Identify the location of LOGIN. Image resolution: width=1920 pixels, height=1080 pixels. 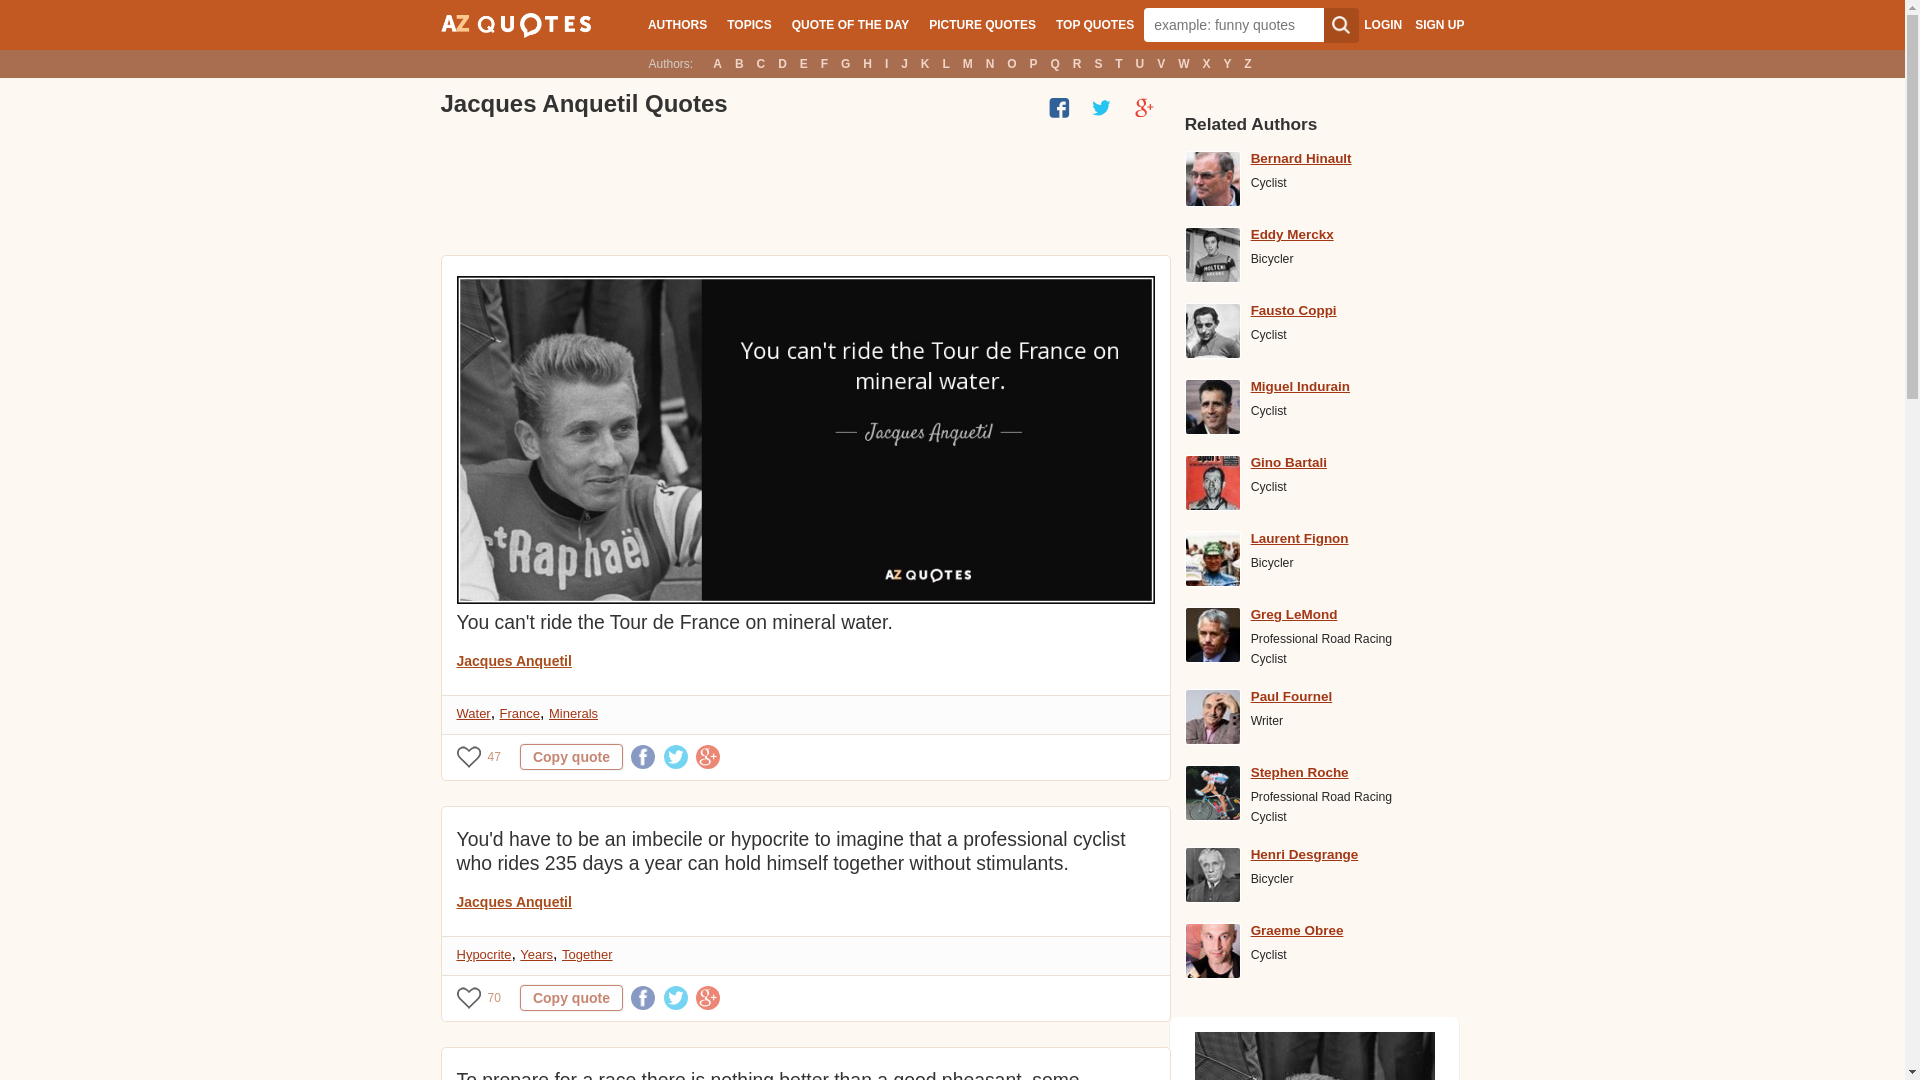
(1382, 25).